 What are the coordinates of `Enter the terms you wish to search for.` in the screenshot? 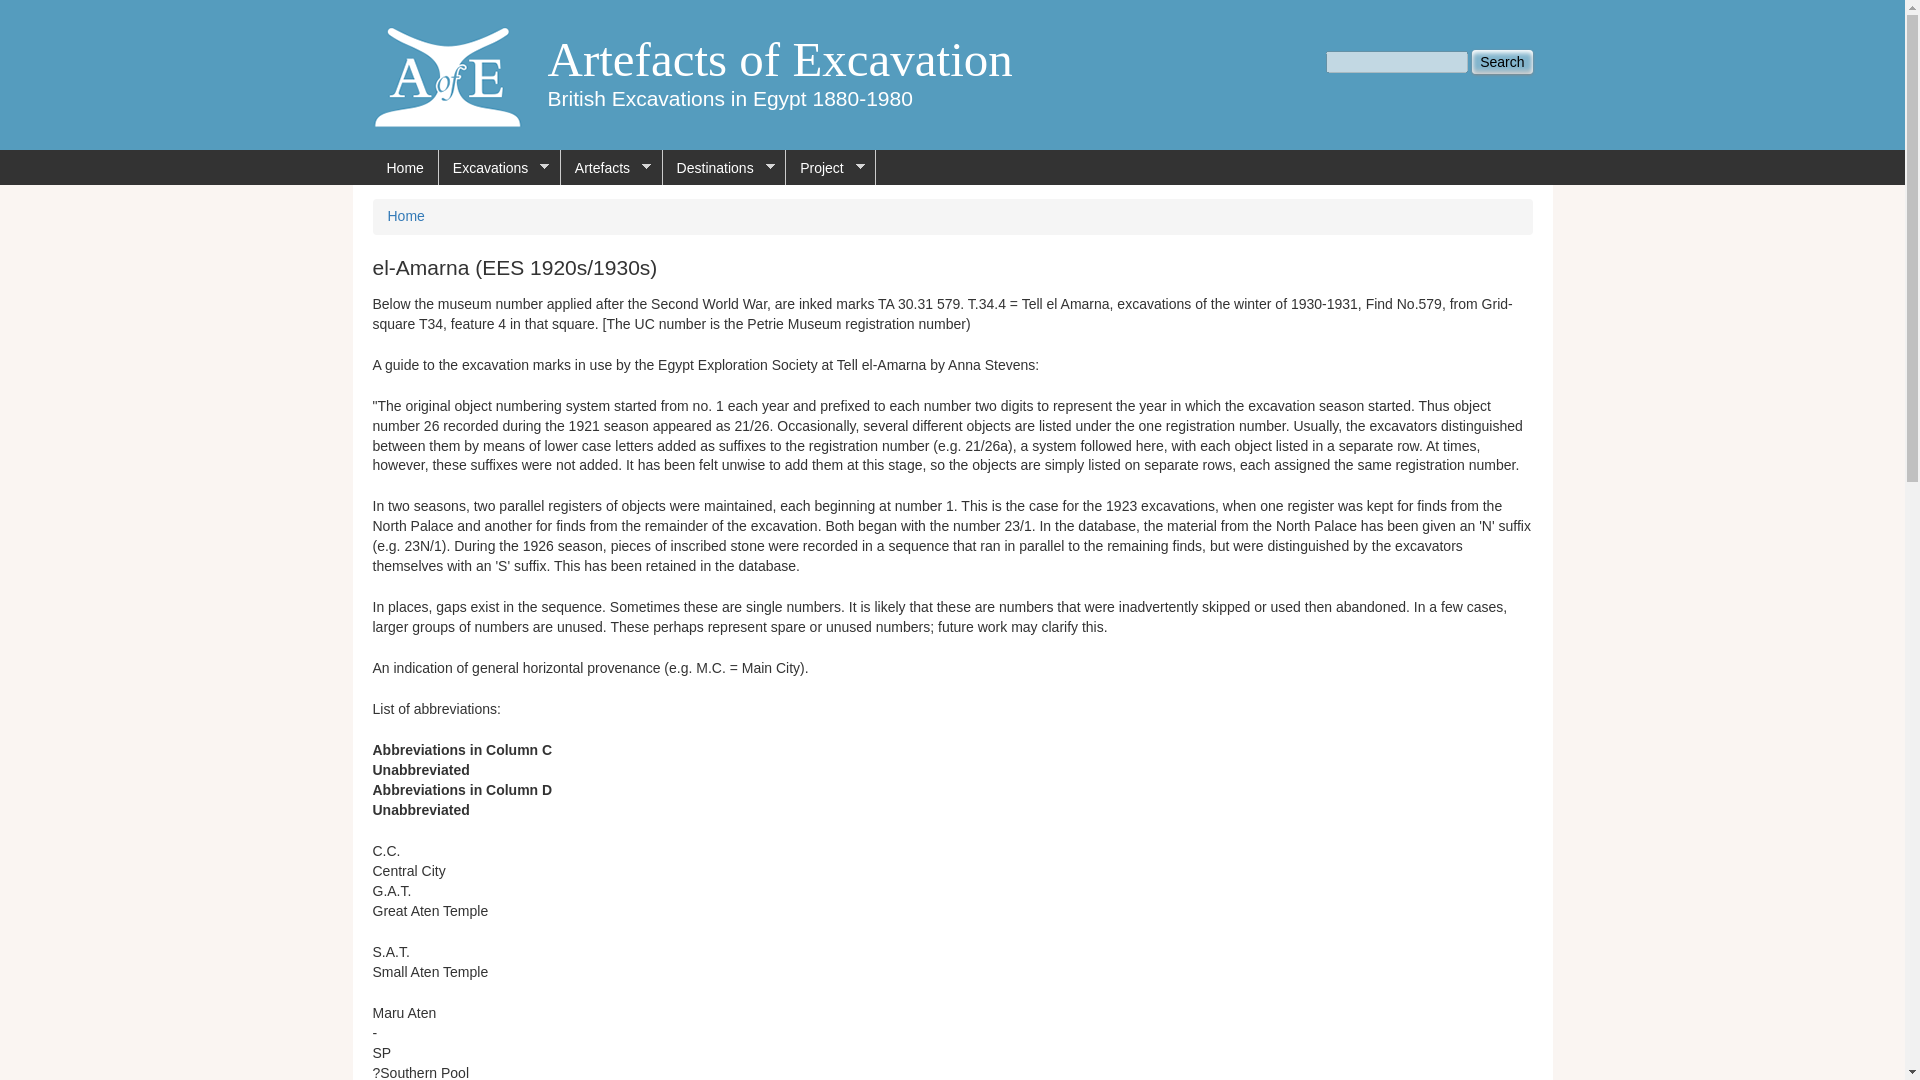 It's located at (1397, 62).